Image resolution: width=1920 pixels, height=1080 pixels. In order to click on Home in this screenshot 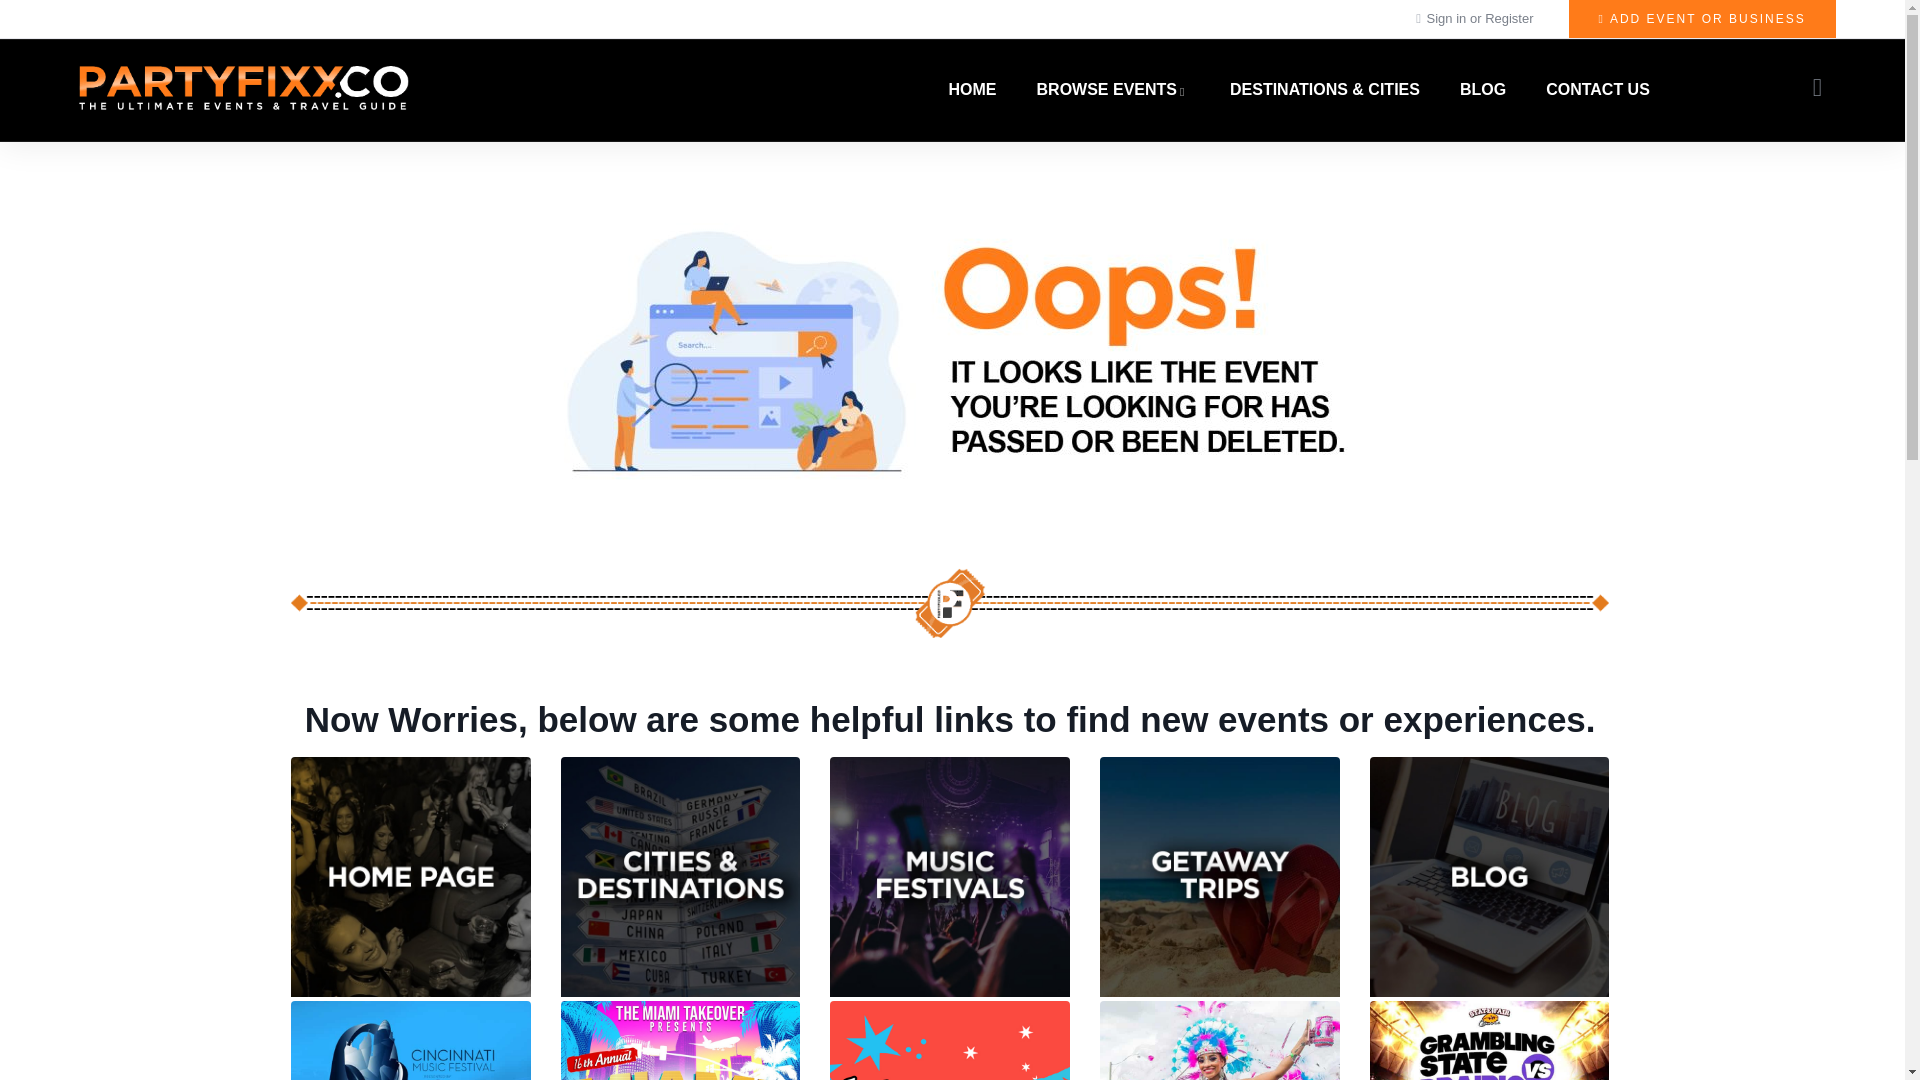, I will do `click(243, 90)`.